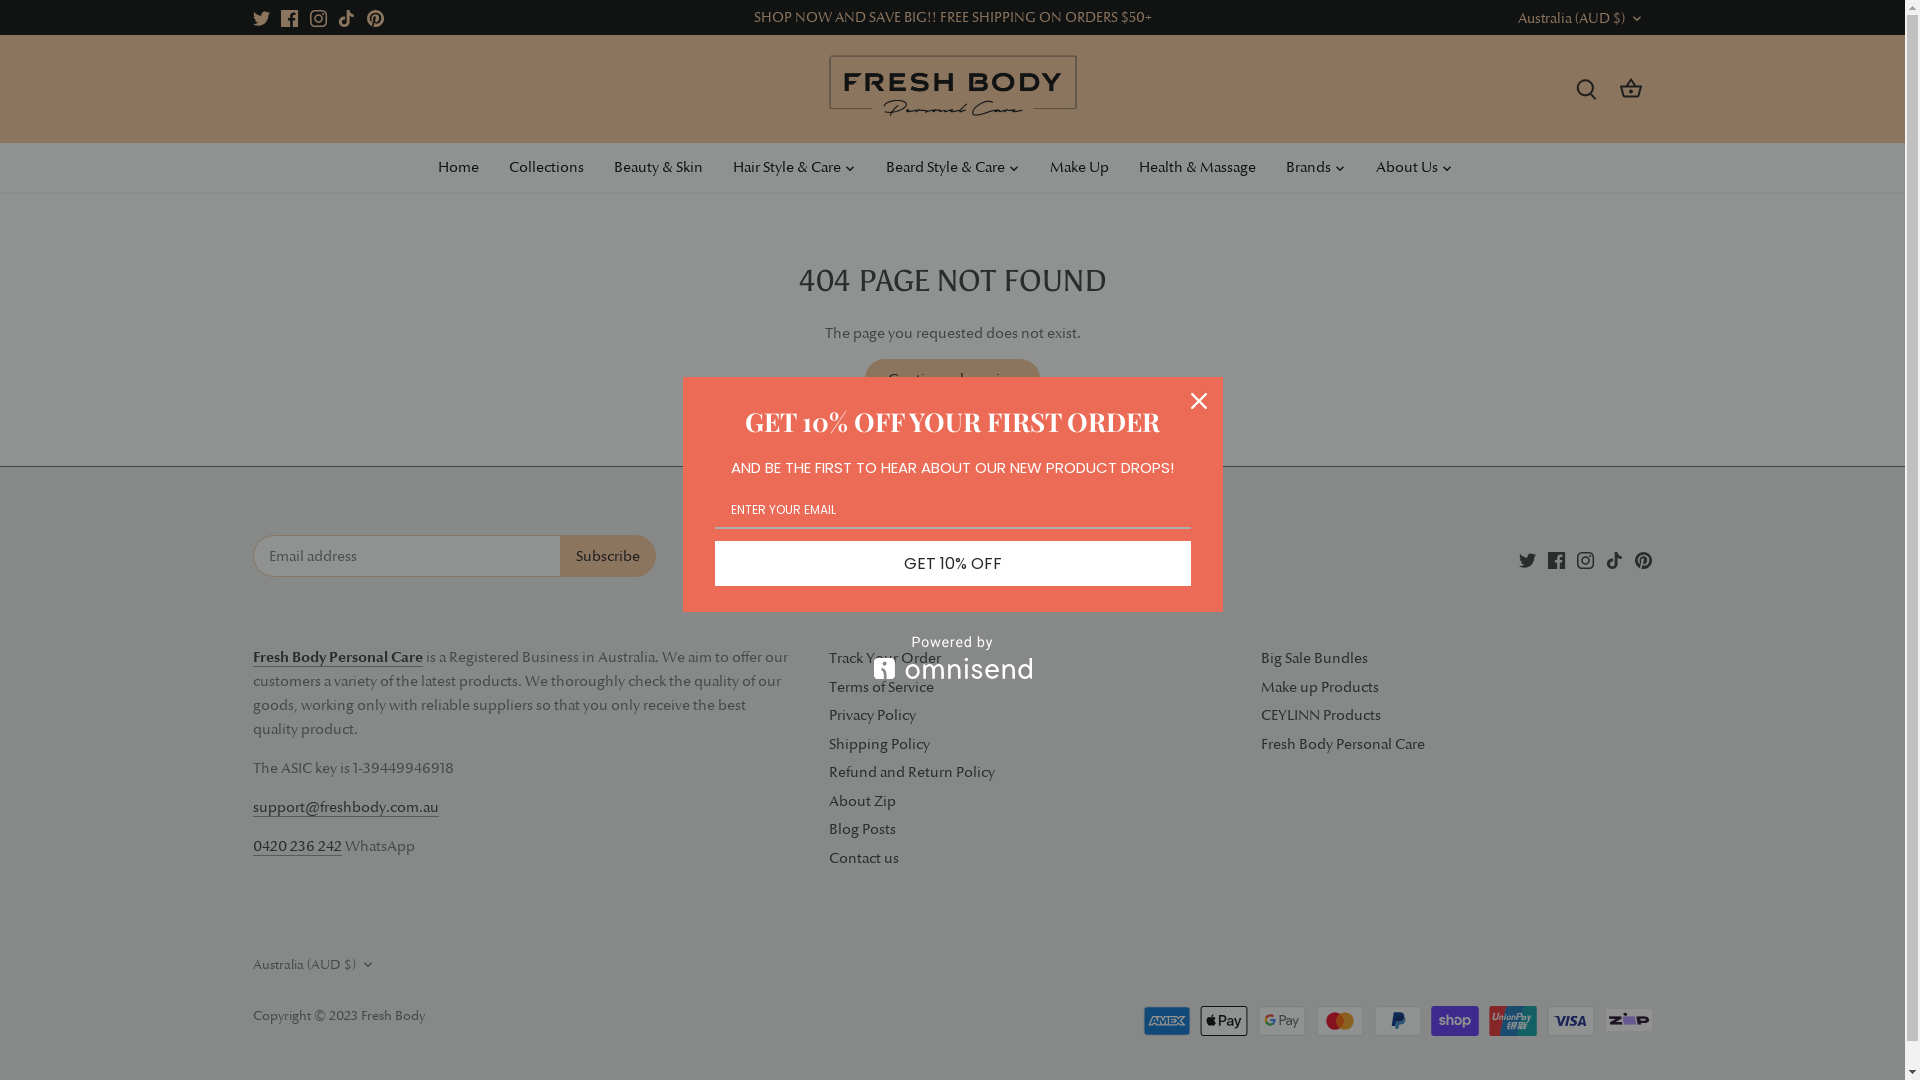  Describe the element at coordinates (952, 494) in the screenshot. I see `Back to the top` at that location.